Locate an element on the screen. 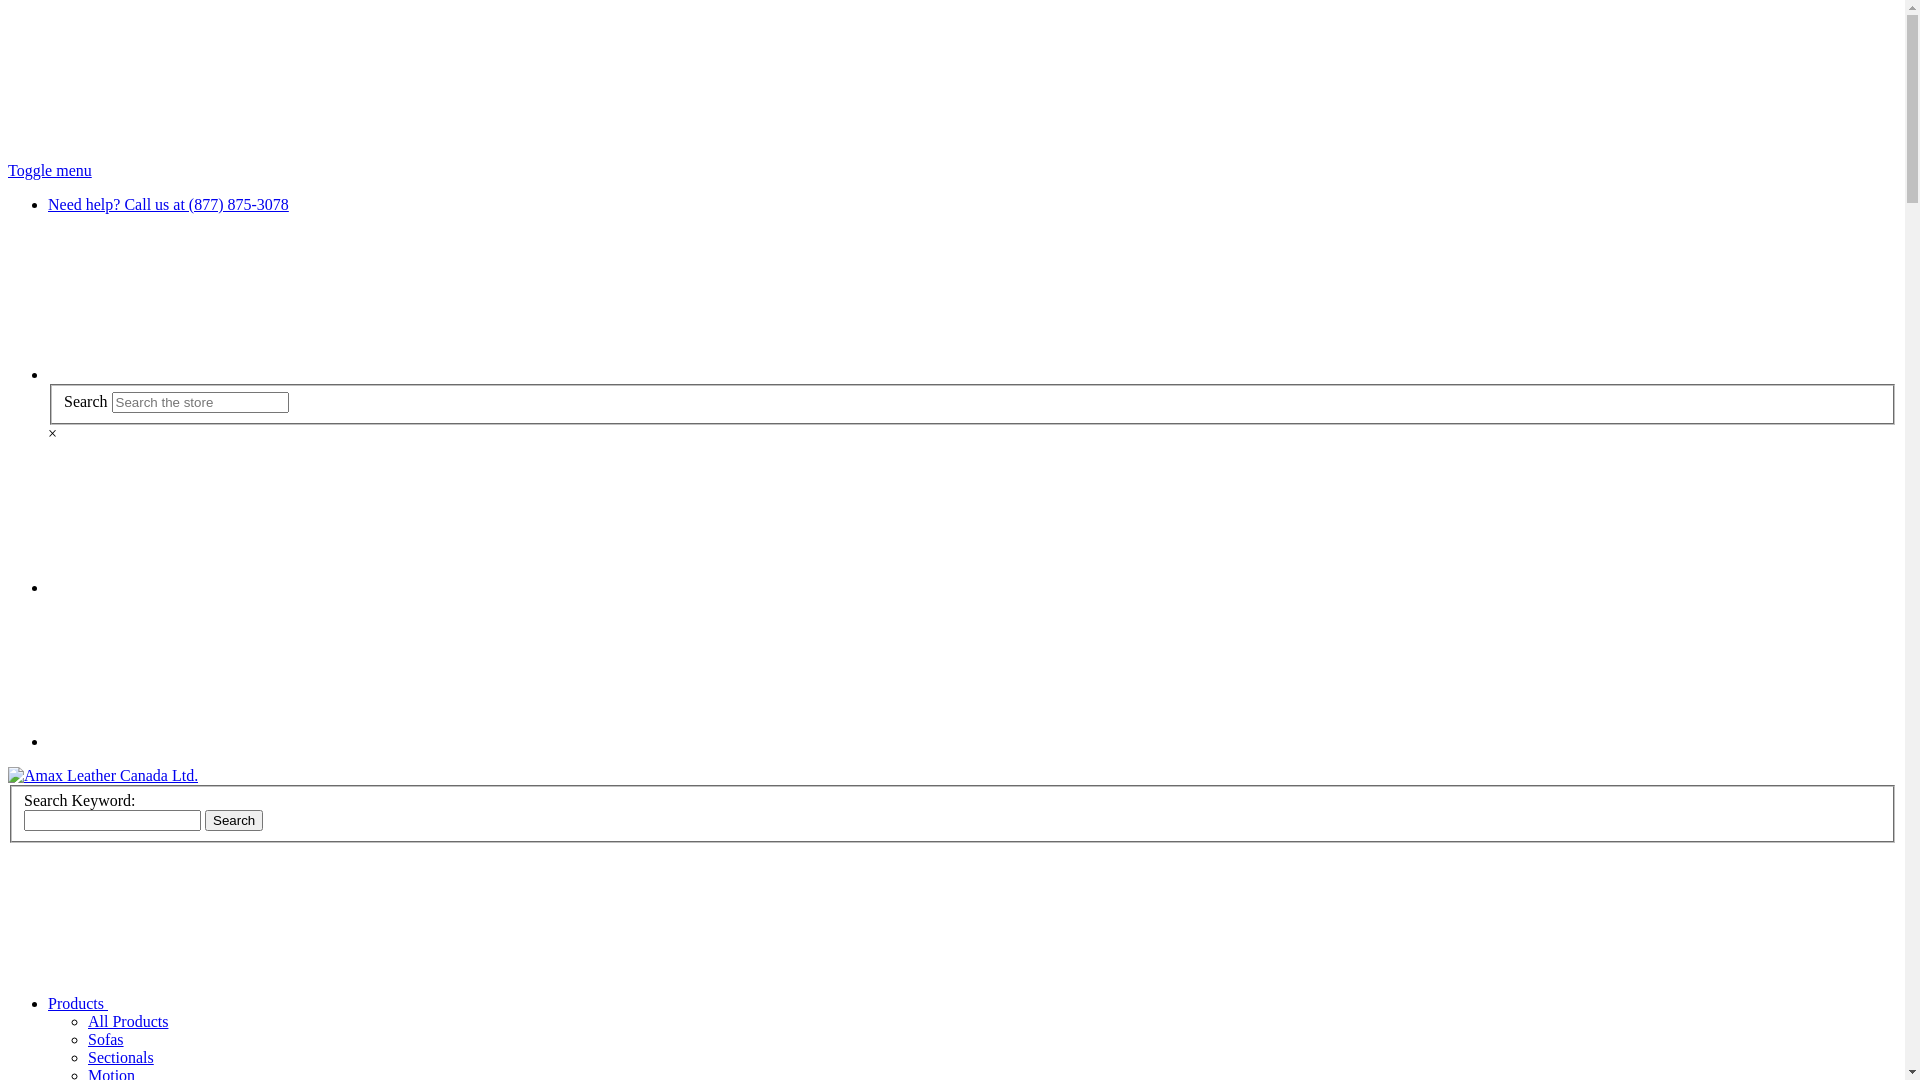  Sectionals is located at coordinates (121, 1058).